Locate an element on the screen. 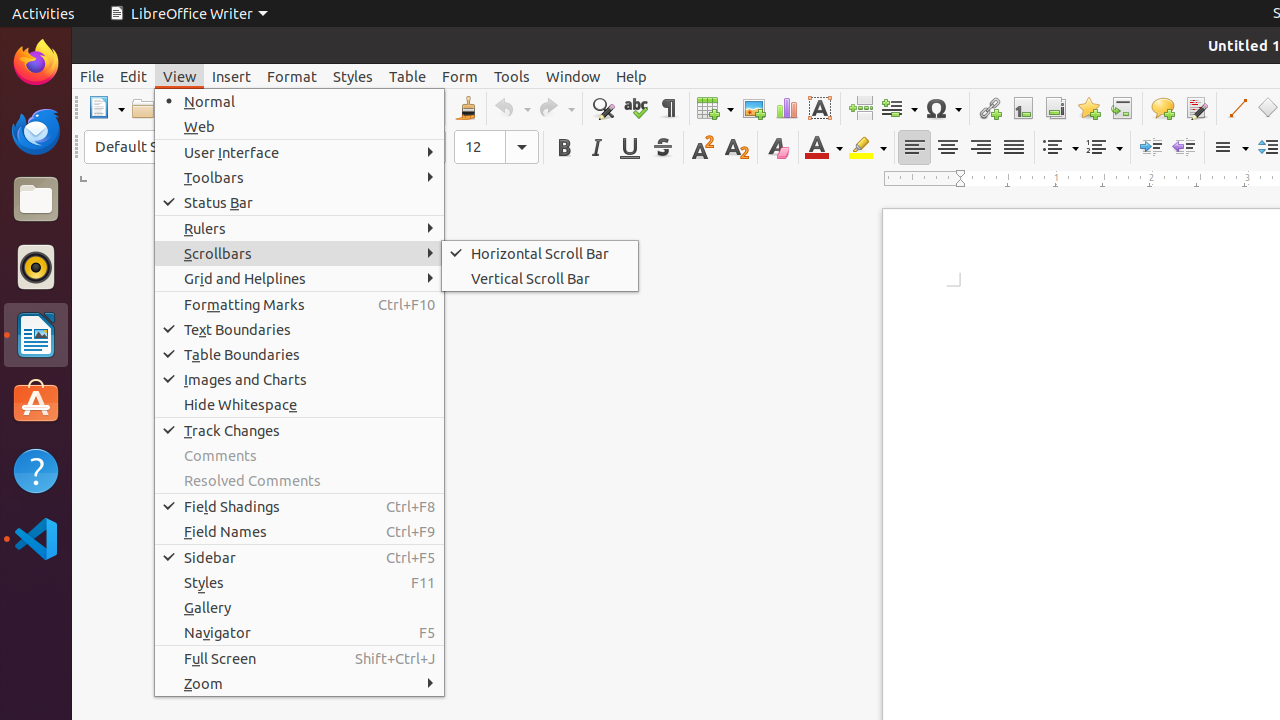 This screenshot has height=720, width=1280. Highlight Color is located at coordinates (868, 148).